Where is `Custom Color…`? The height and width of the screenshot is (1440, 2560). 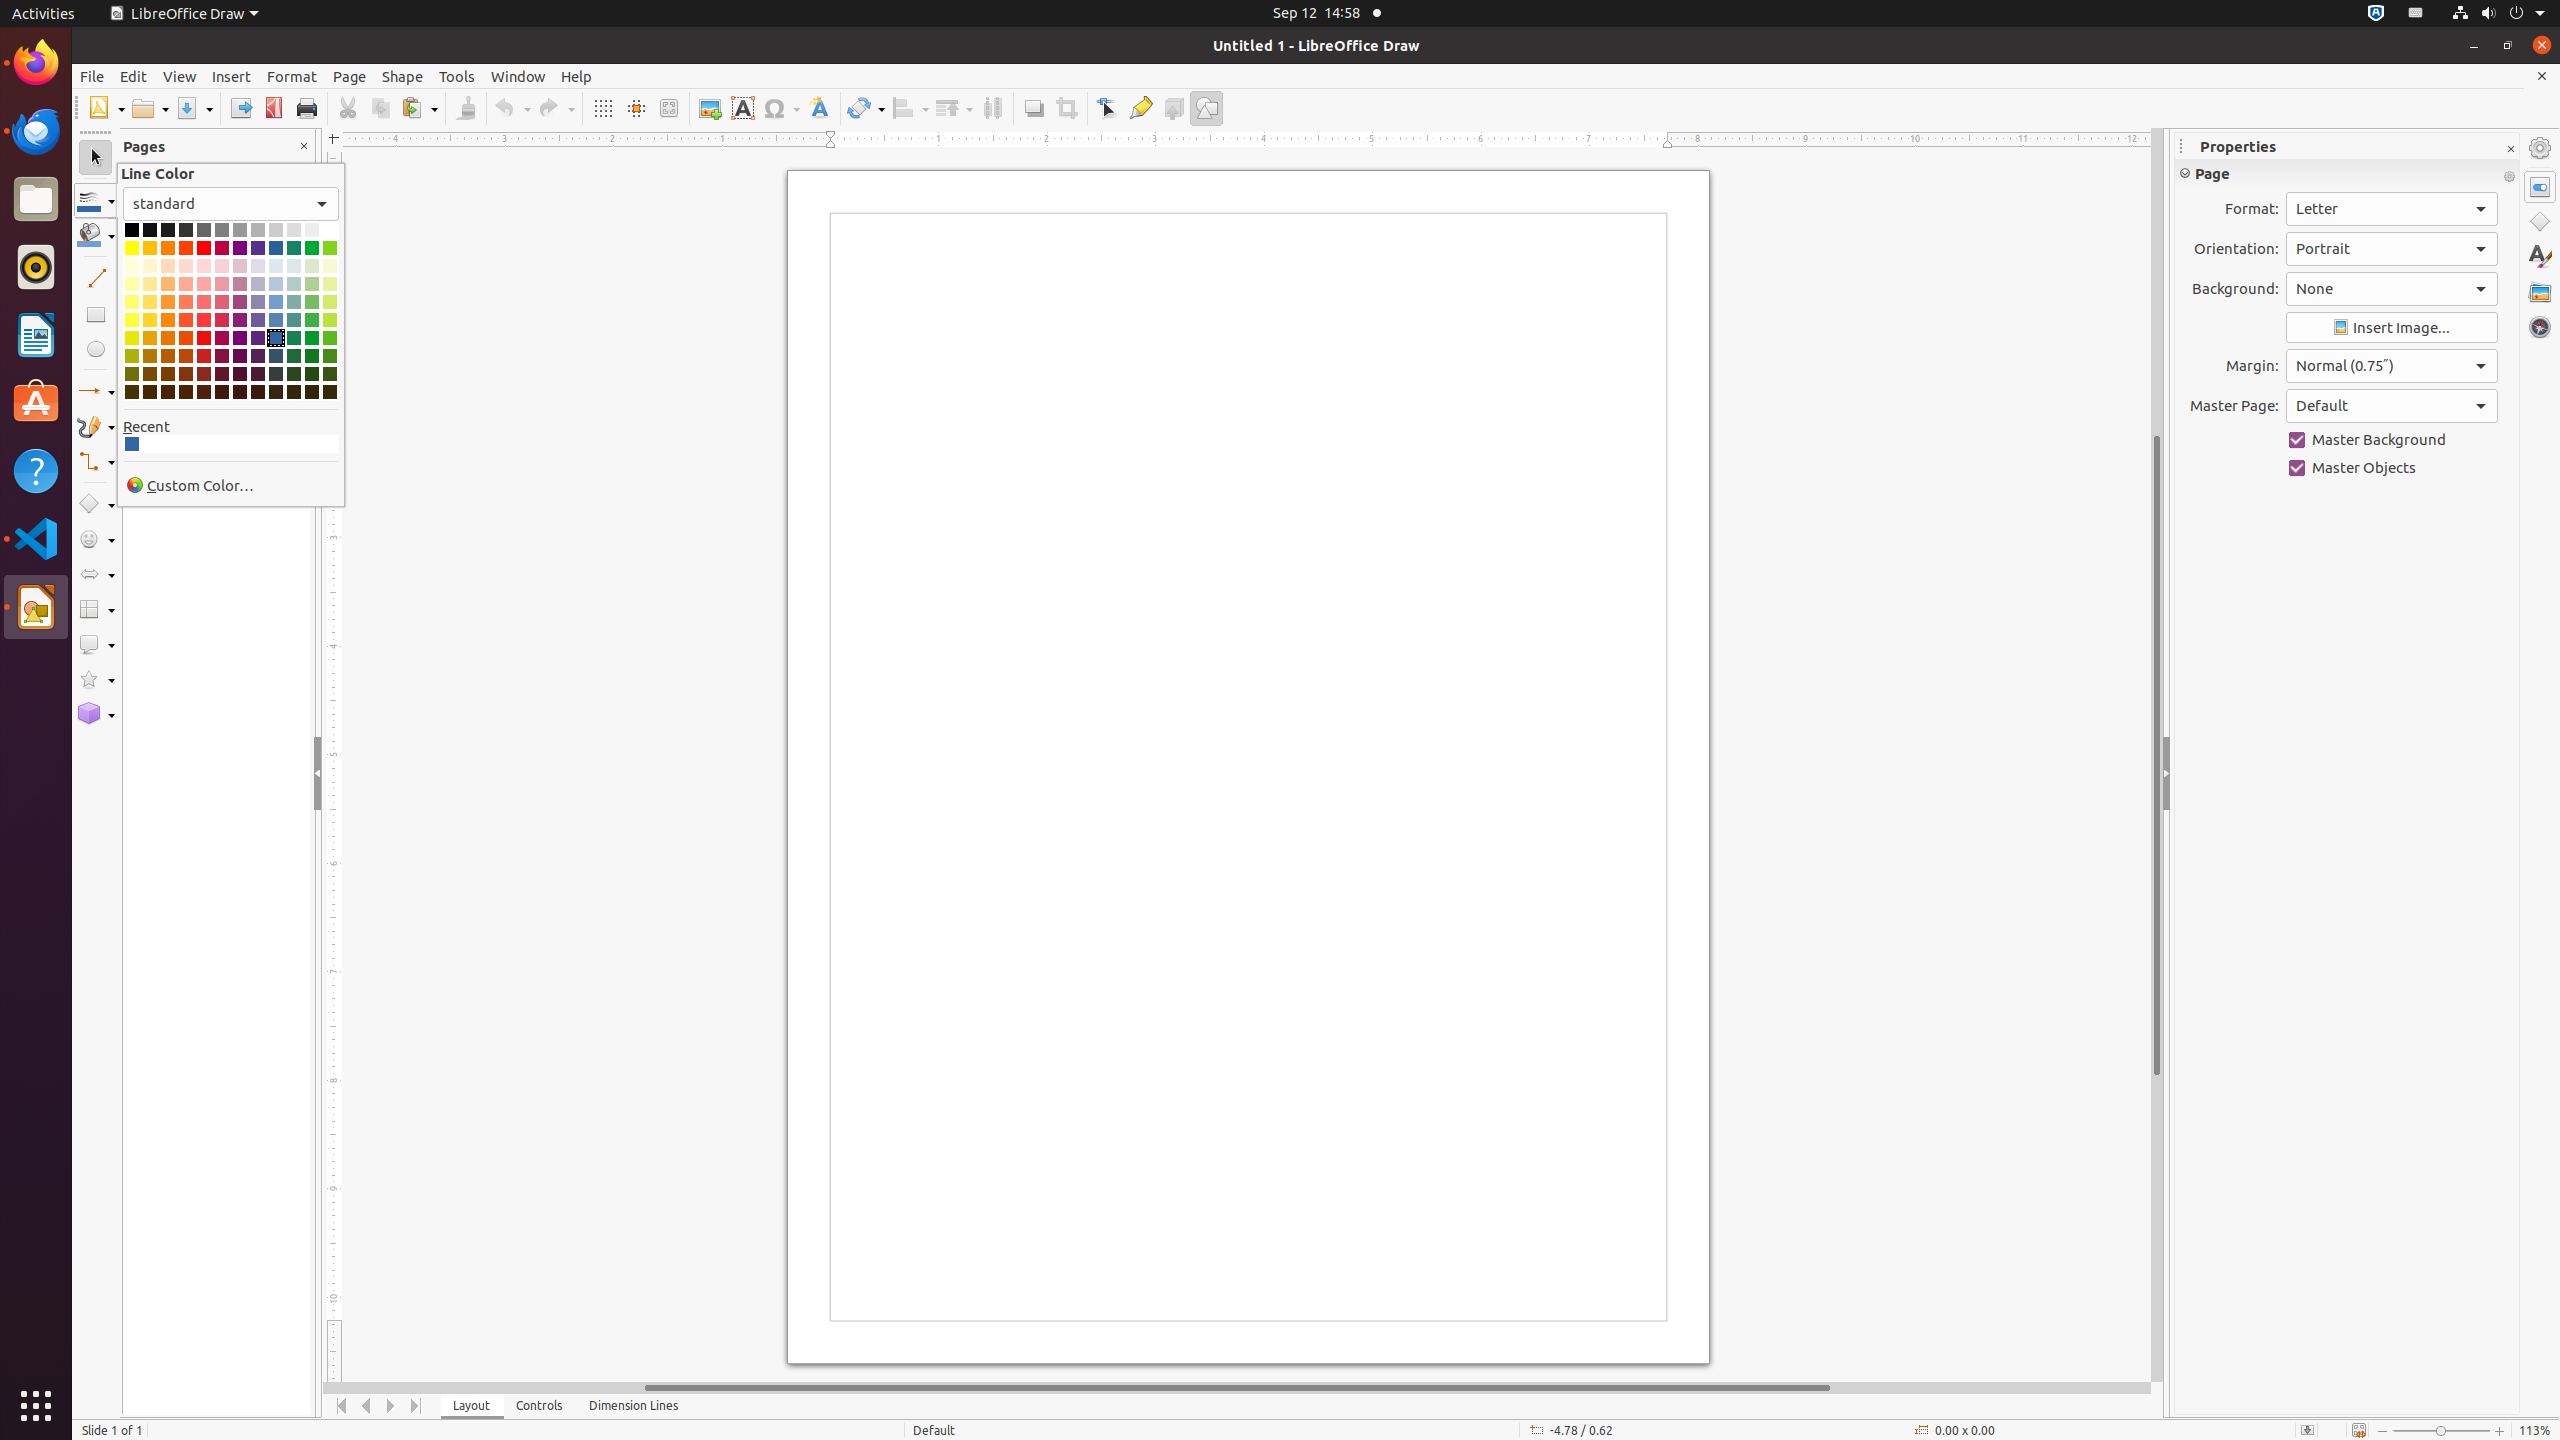
Custom Color… is located at coordinates (231, 486).